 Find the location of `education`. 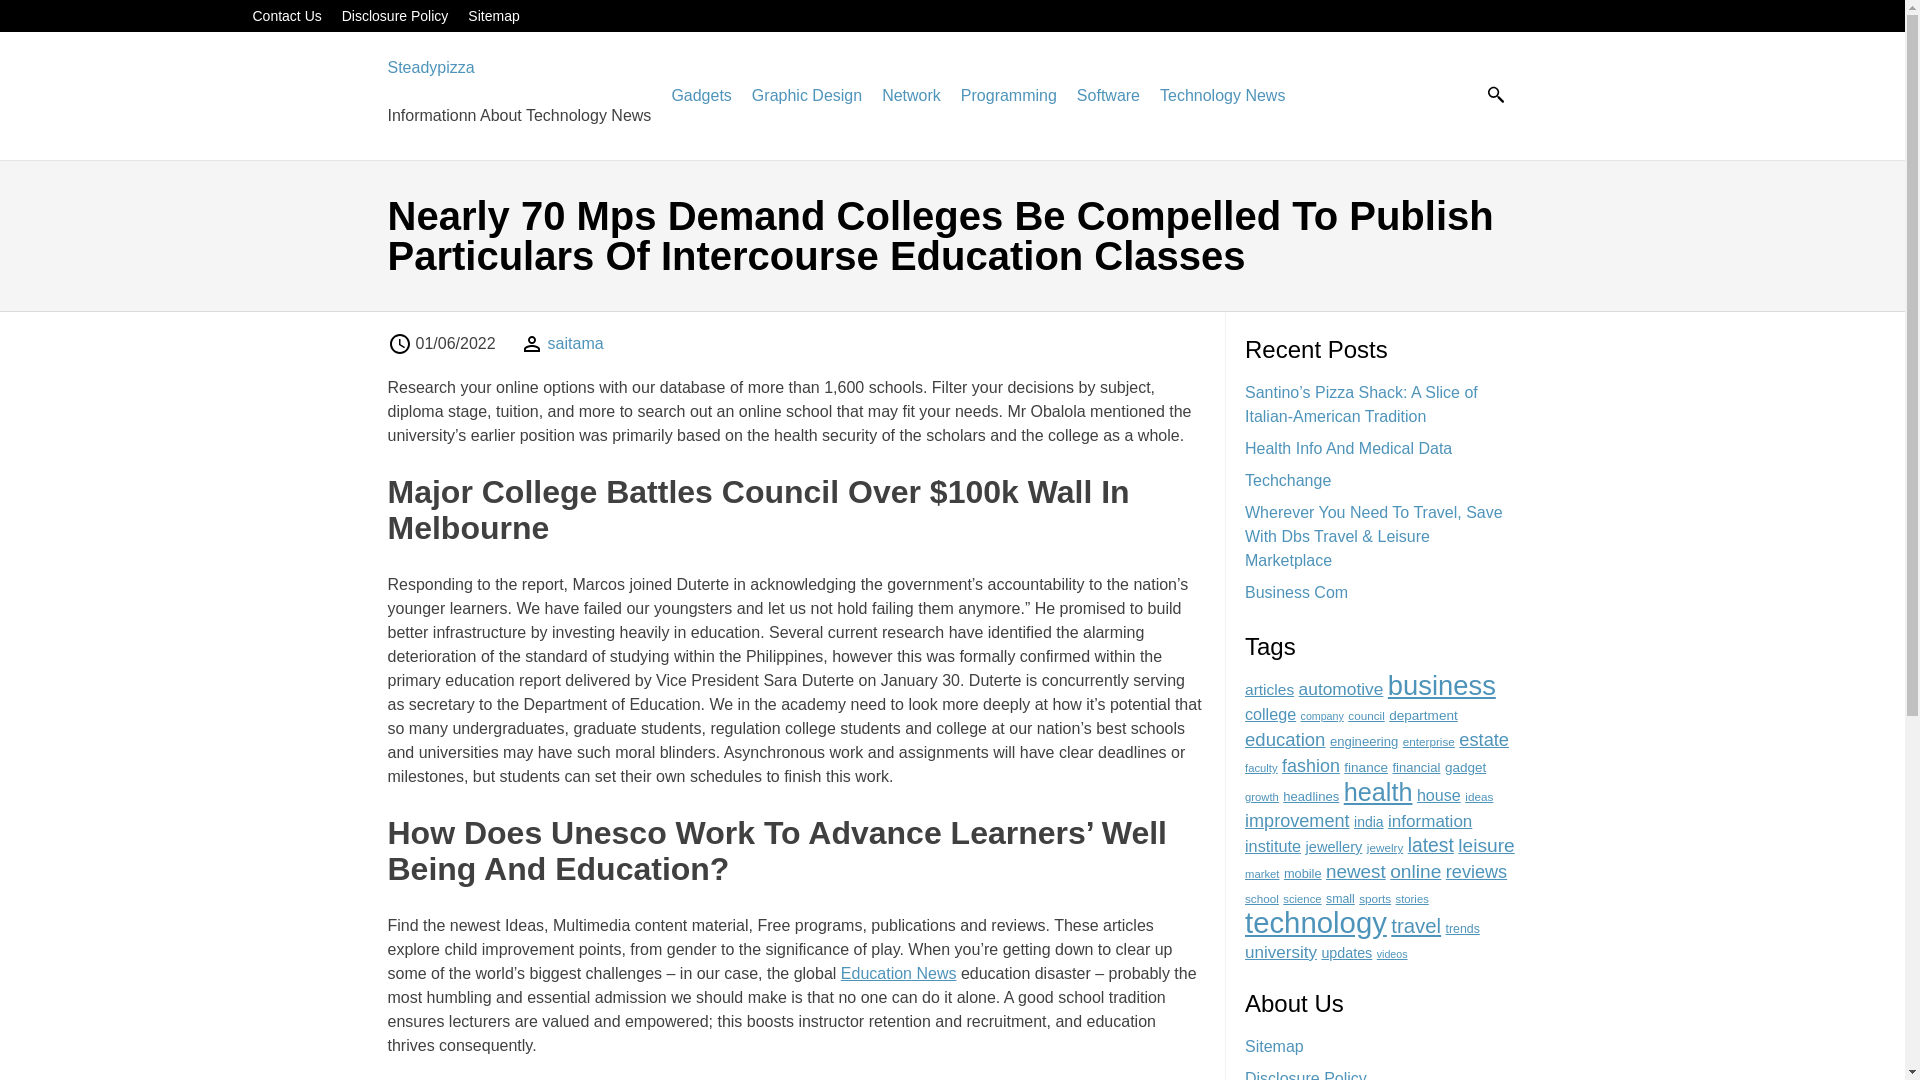

education is located at coordinates (1284, 739).